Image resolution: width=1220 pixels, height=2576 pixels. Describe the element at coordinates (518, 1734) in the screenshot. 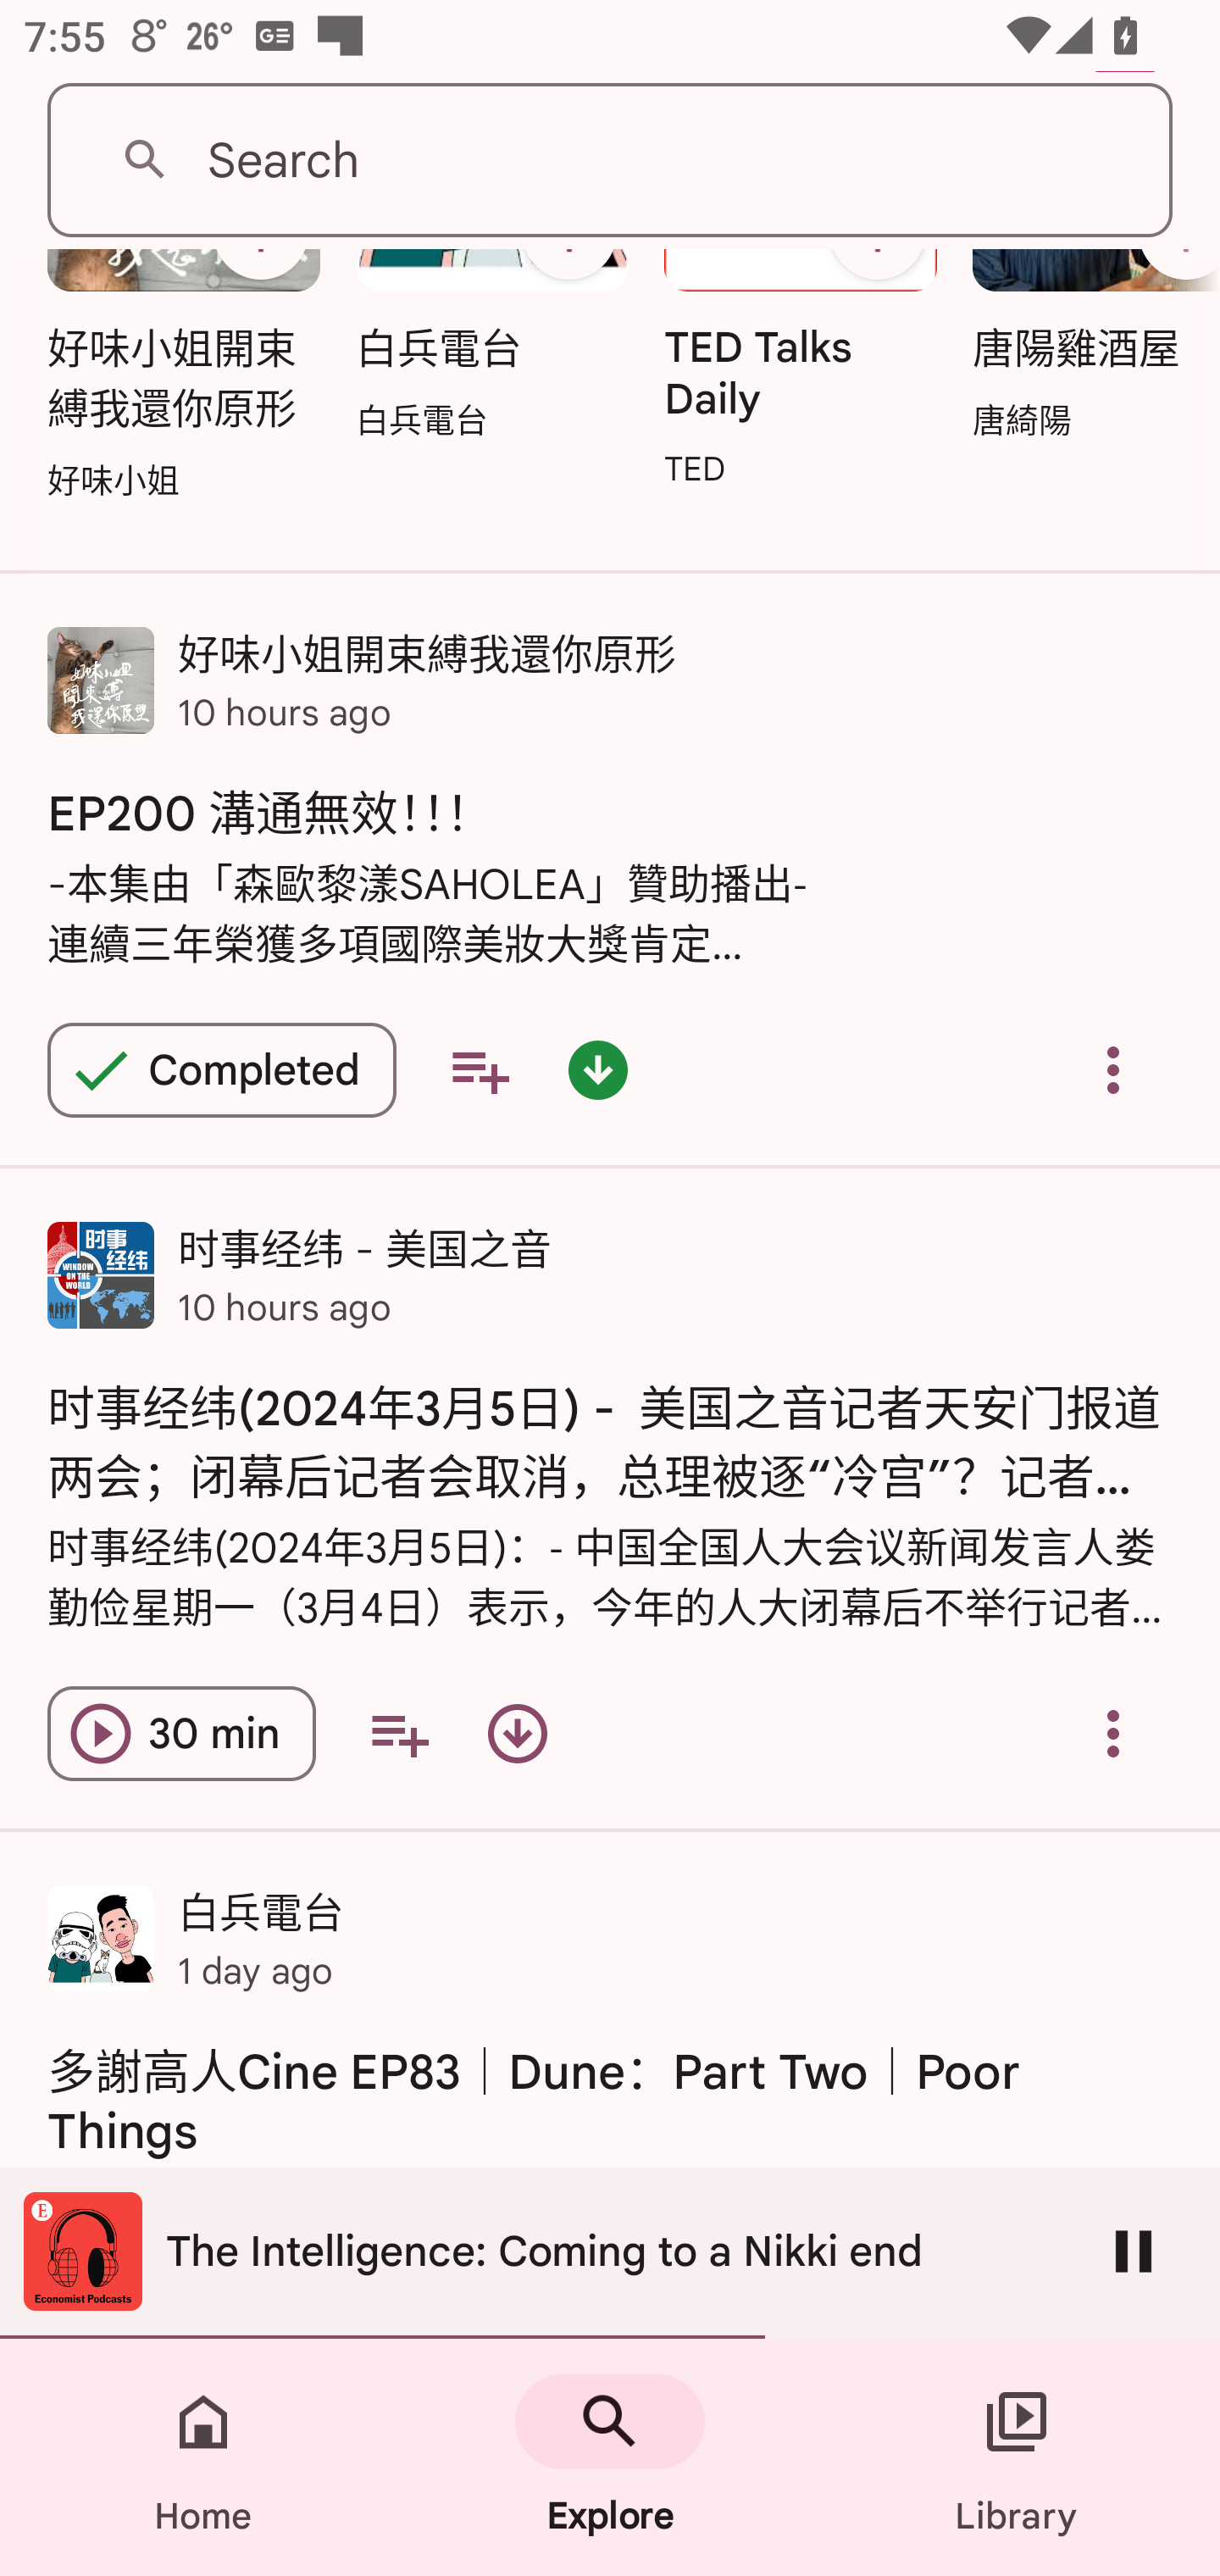

I see `Download episode` at that location.